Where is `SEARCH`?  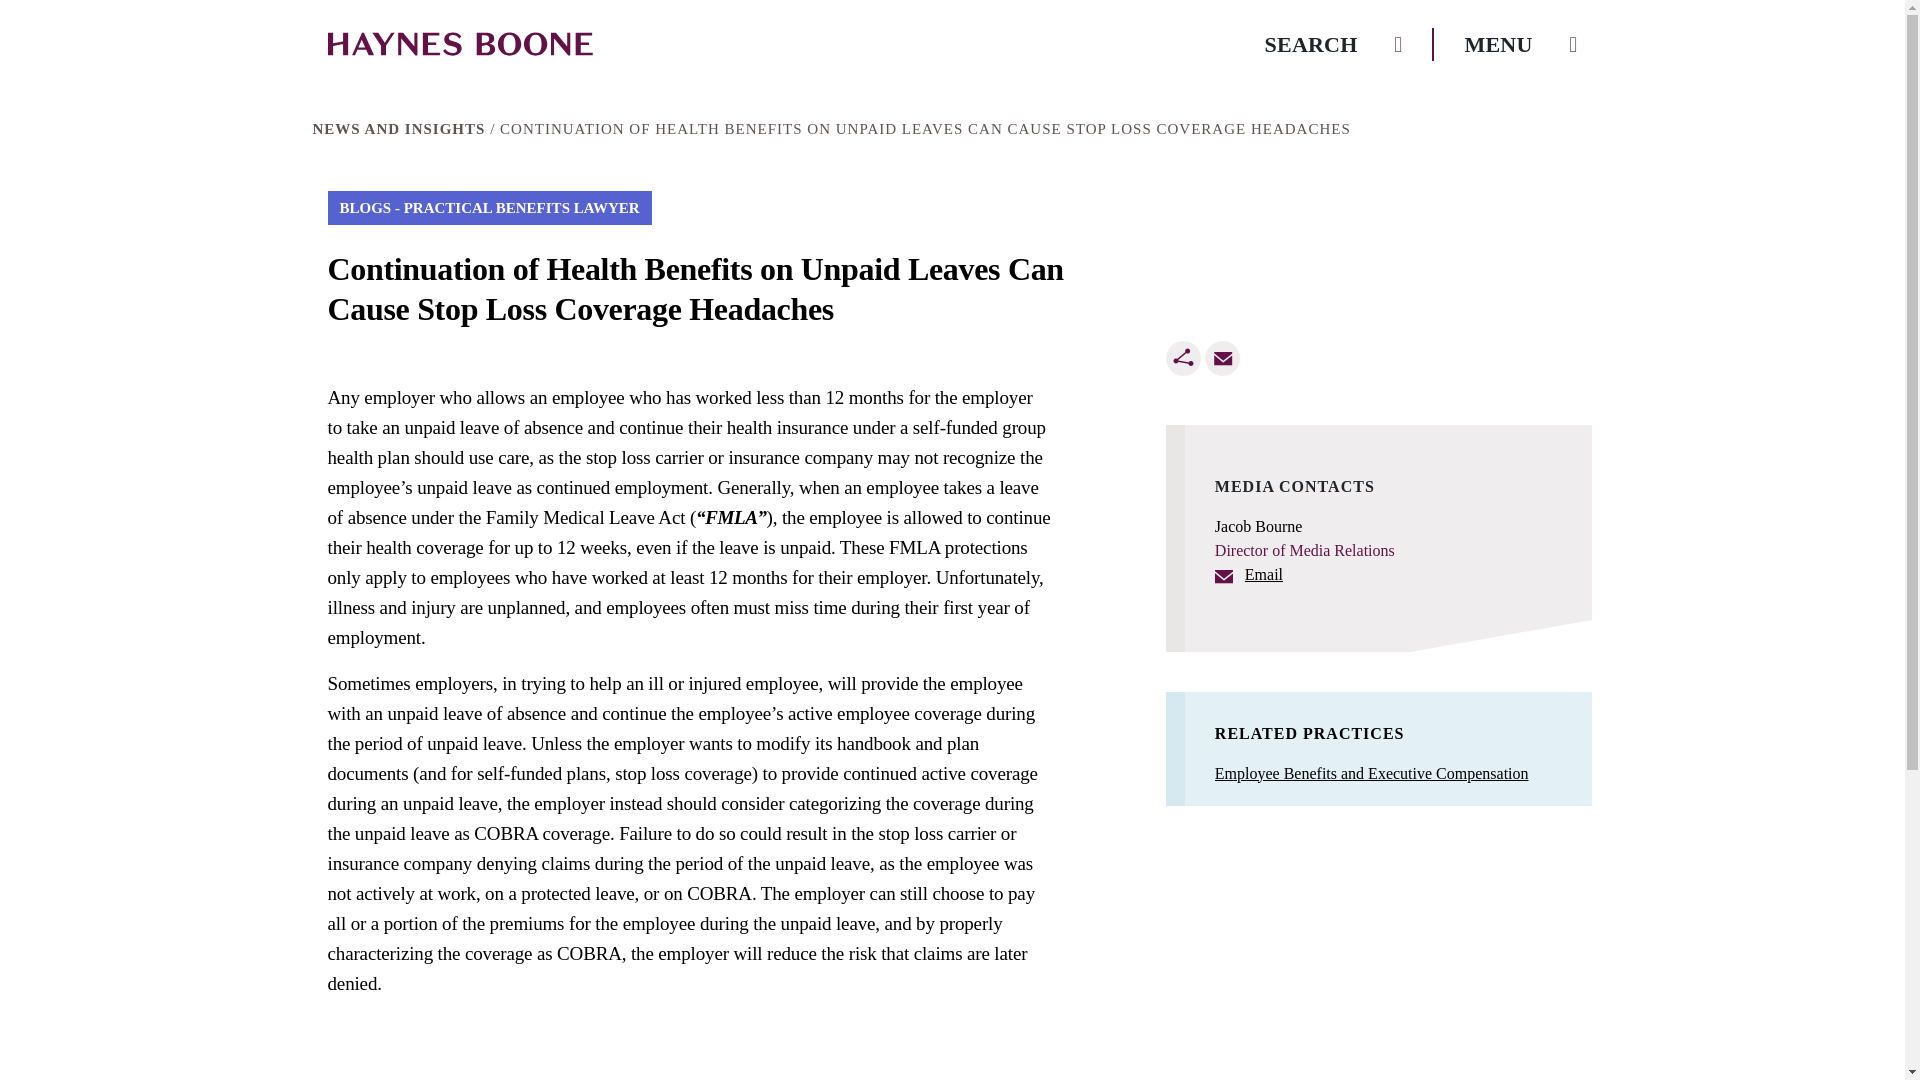
SEARCH is located at coordinates (1334, 44).